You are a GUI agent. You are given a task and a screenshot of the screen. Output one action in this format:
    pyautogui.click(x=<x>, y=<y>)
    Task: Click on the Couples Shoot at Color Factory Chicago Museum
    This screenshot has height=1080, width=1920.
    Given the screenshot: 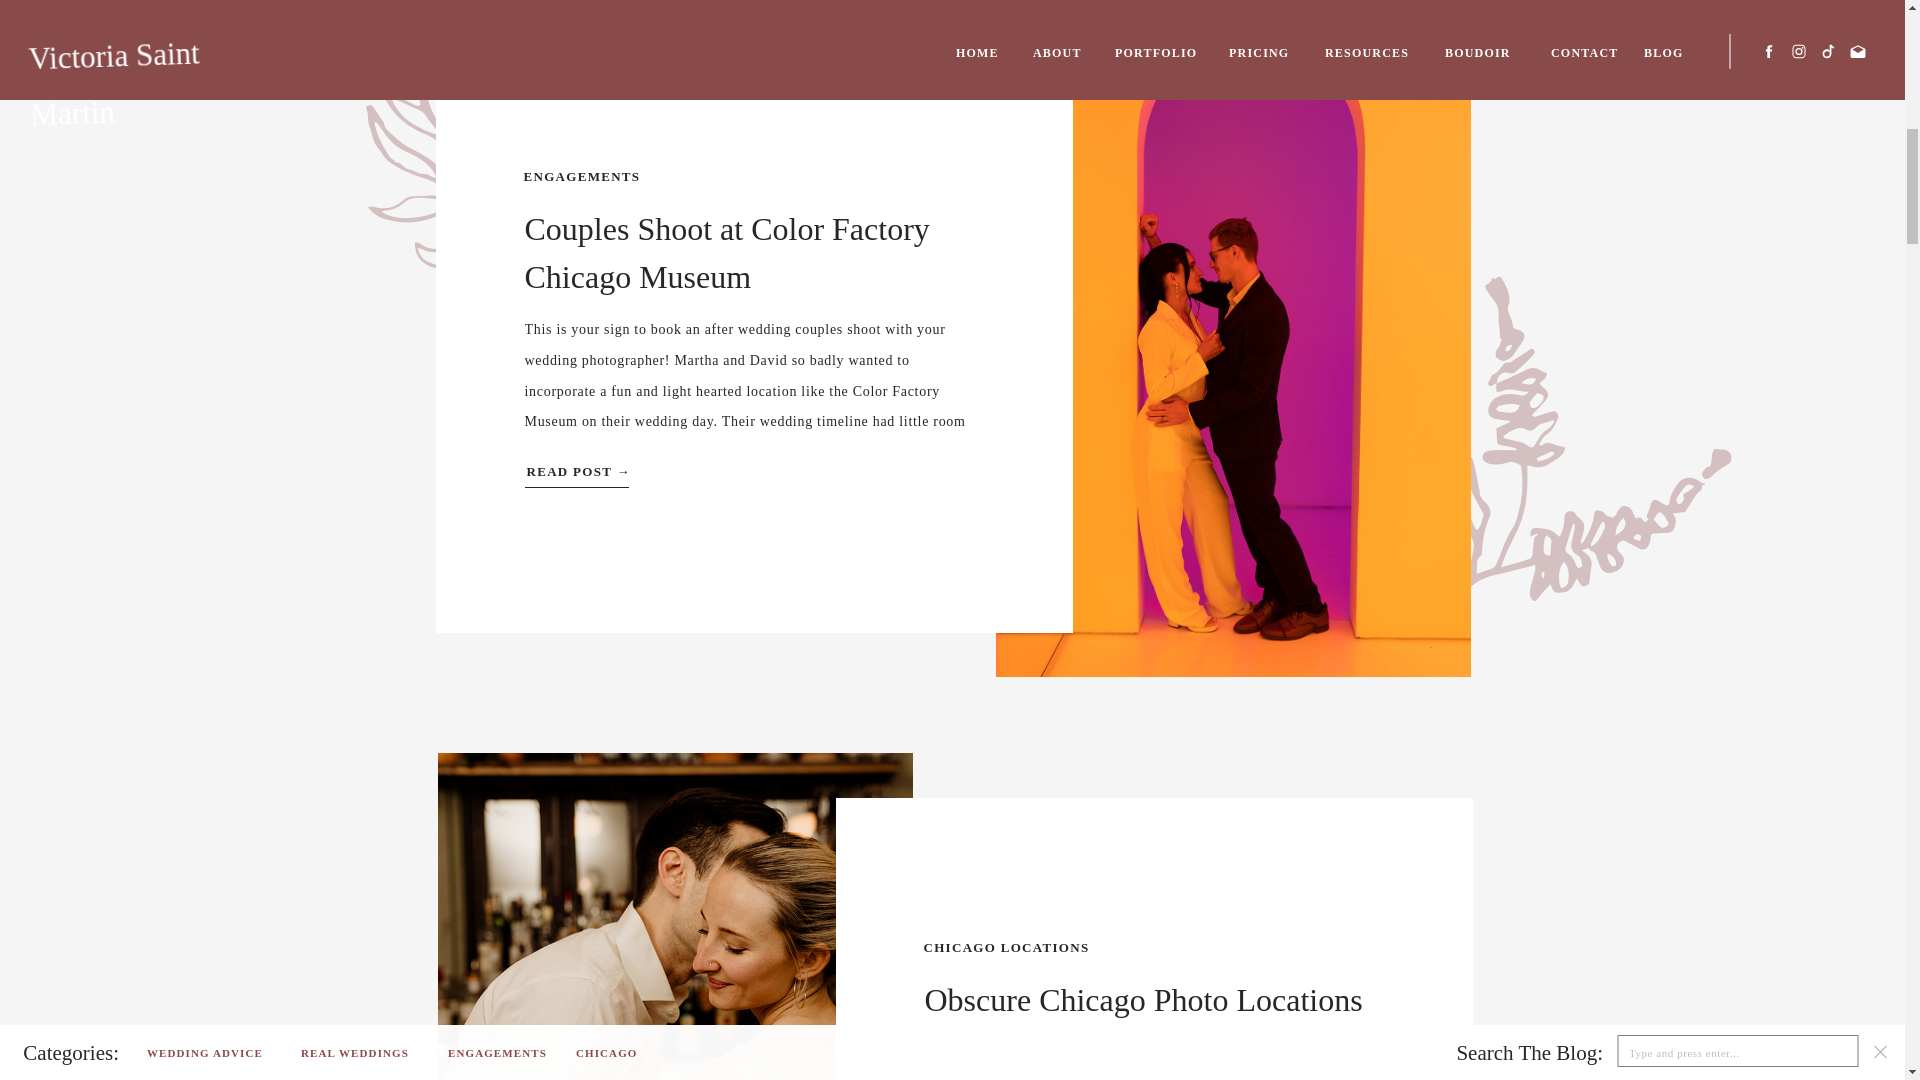 What is the action you would take?
    pyautogui.click(x=726, y=252)
    